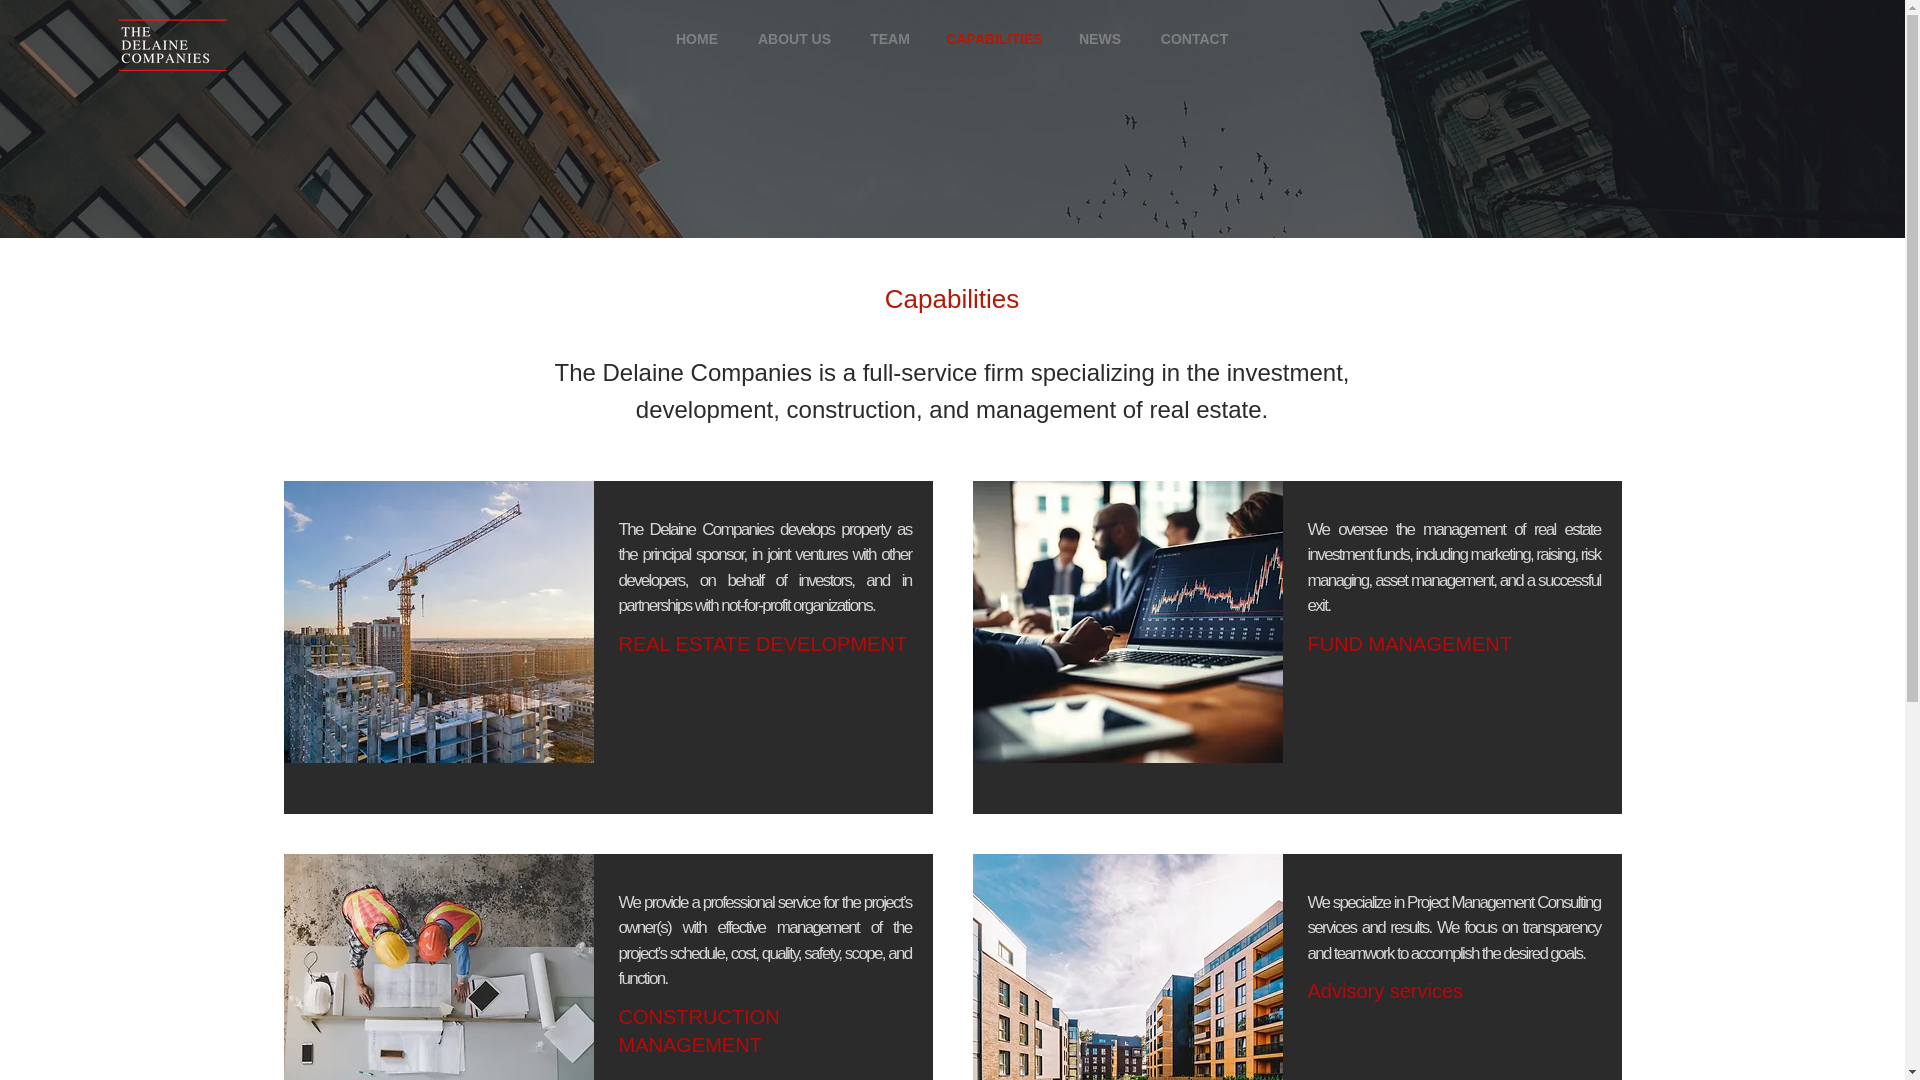 This screenshot has height=1080, width=1920. I want to click on TEAM, so click(890, 38).